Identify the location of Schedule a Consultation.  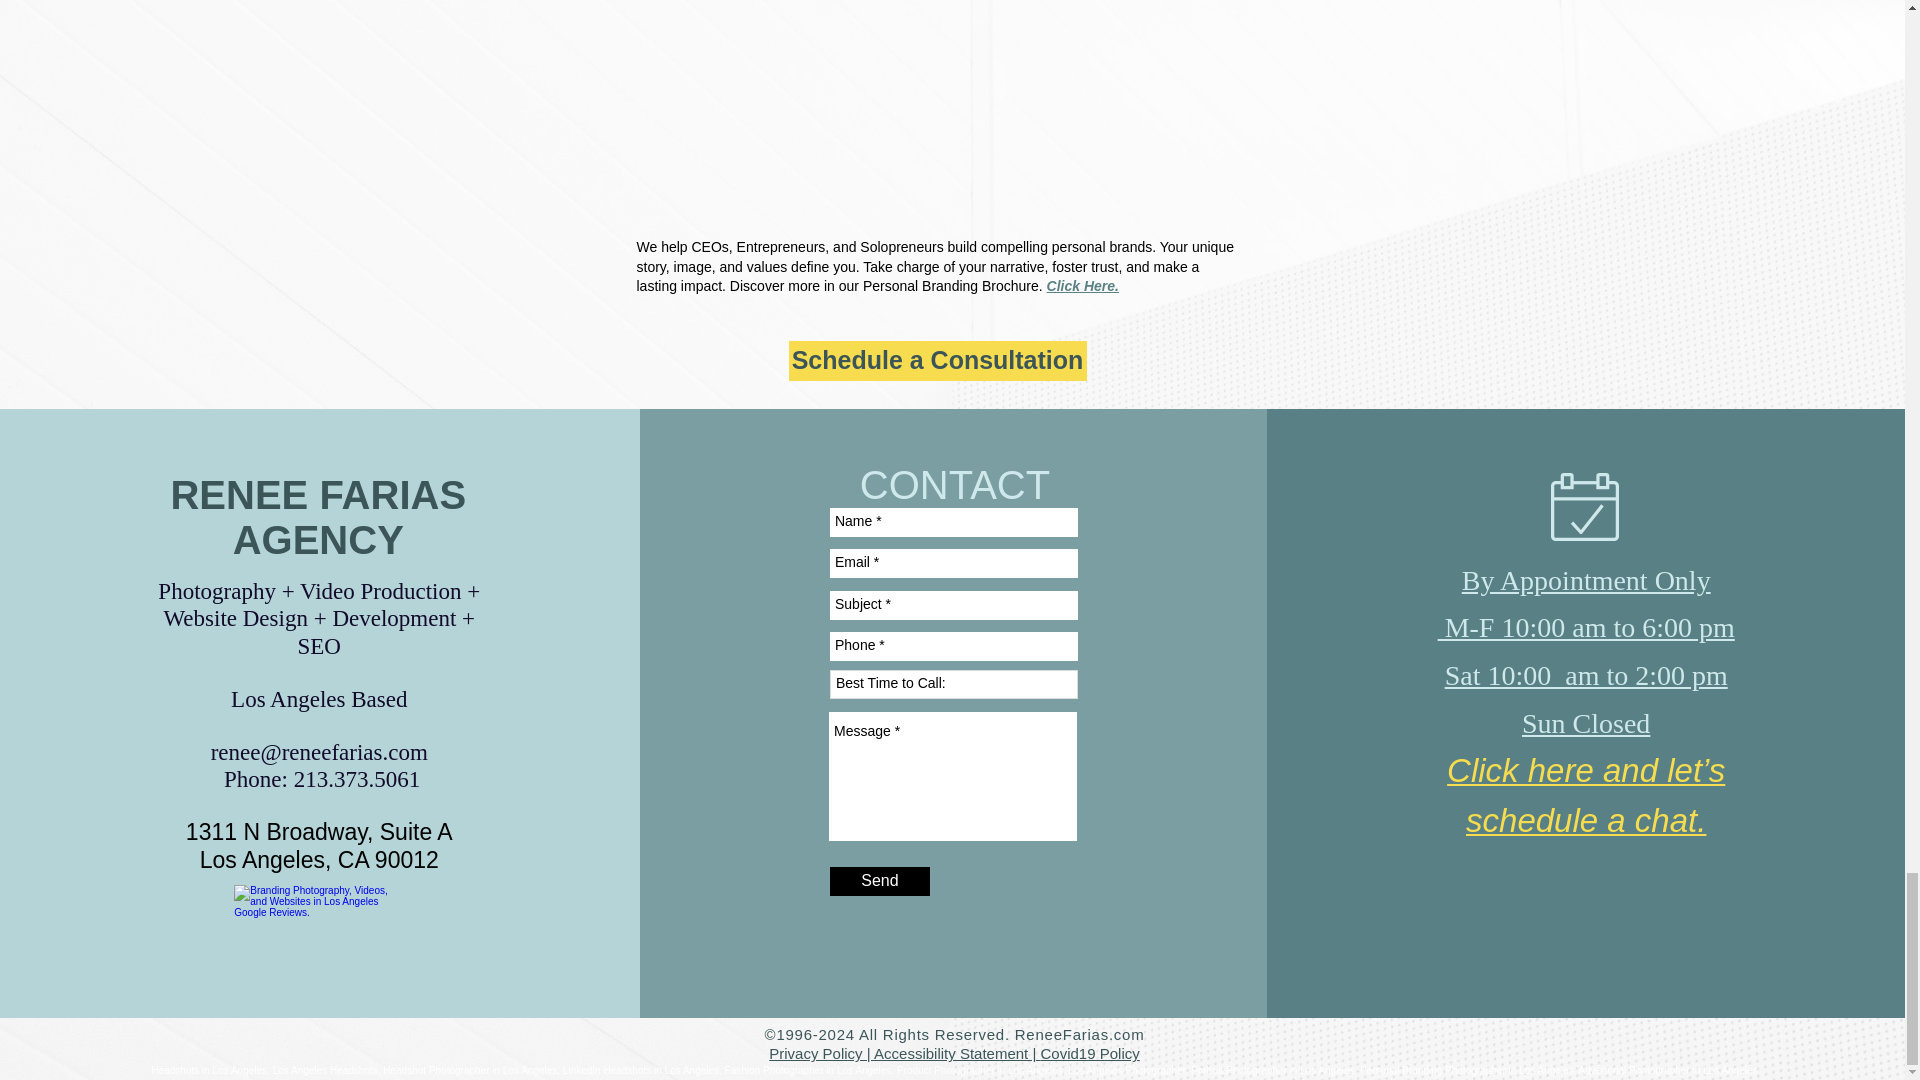
(936, 361).